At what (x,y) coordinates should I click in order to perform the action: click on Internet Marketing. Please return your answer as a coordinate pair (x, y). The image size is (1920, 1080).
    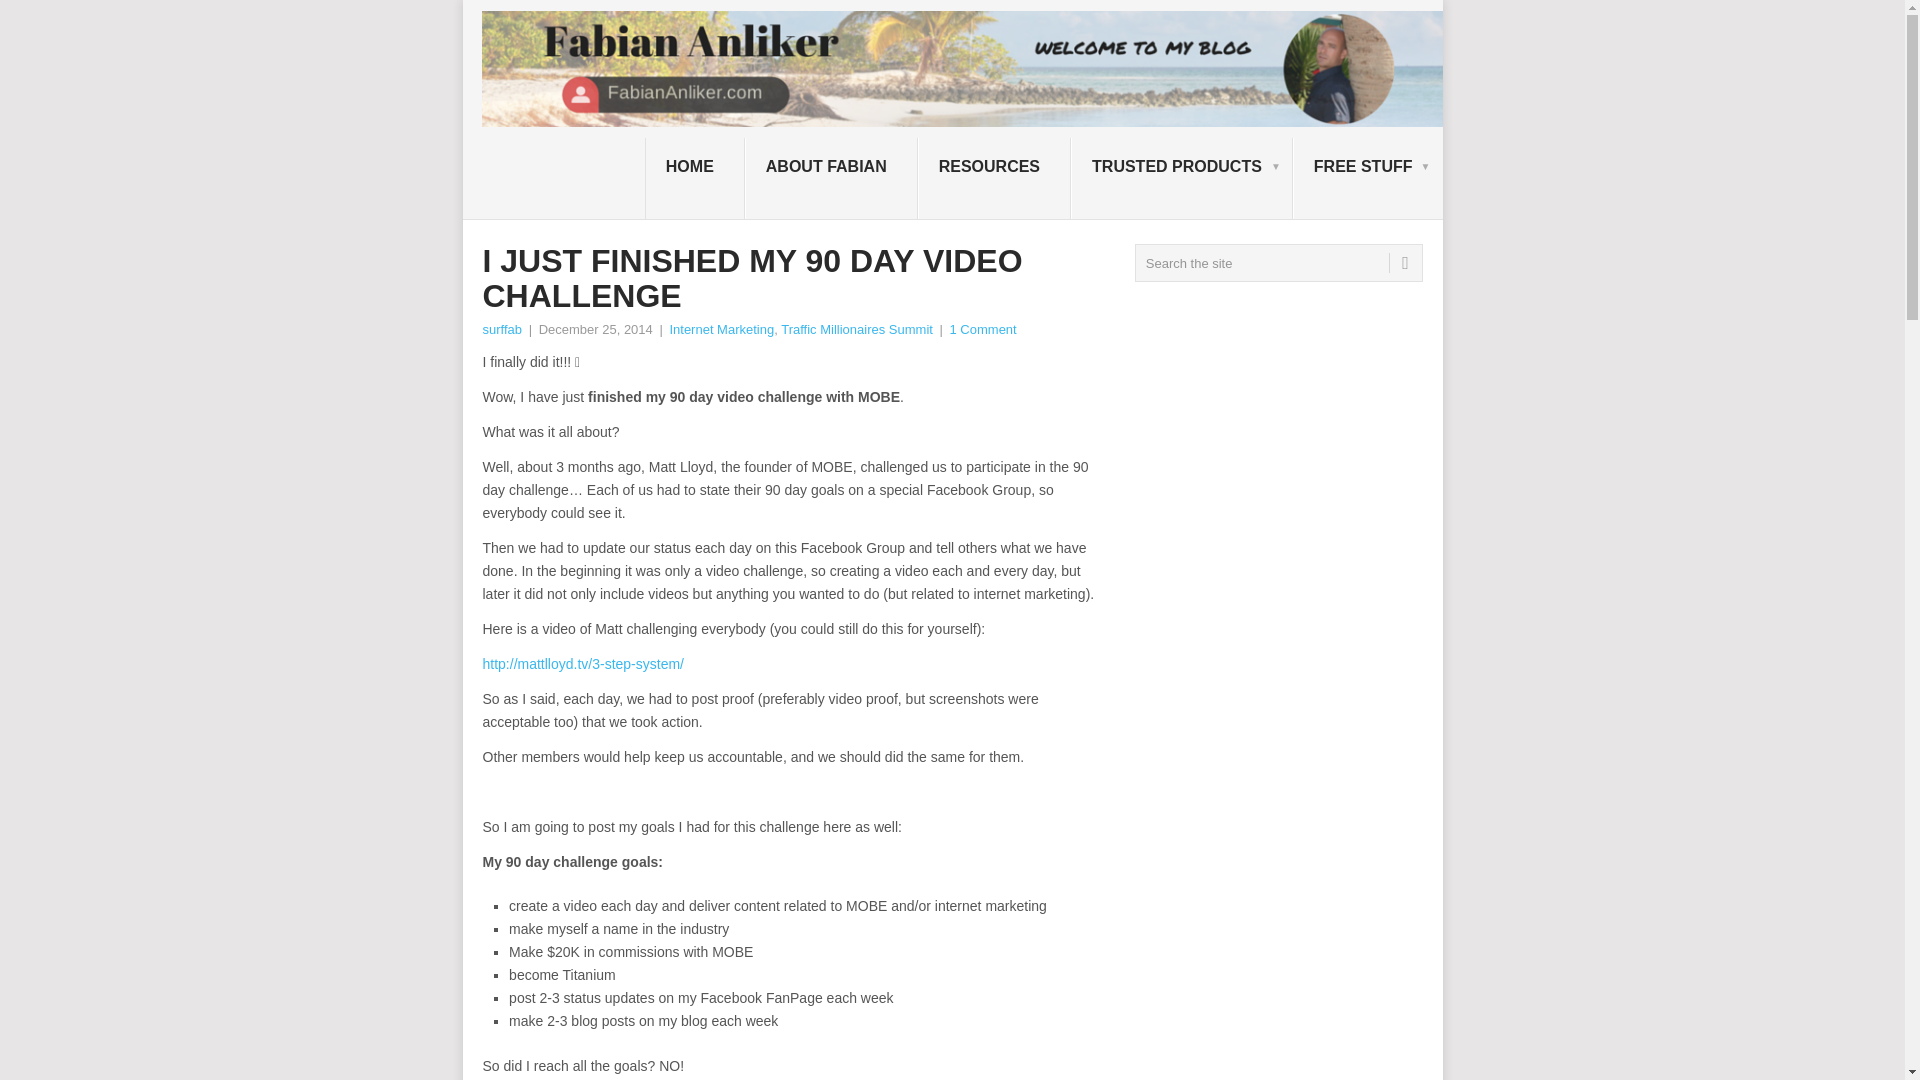
    Looking at the image, I should click on (720, 328).